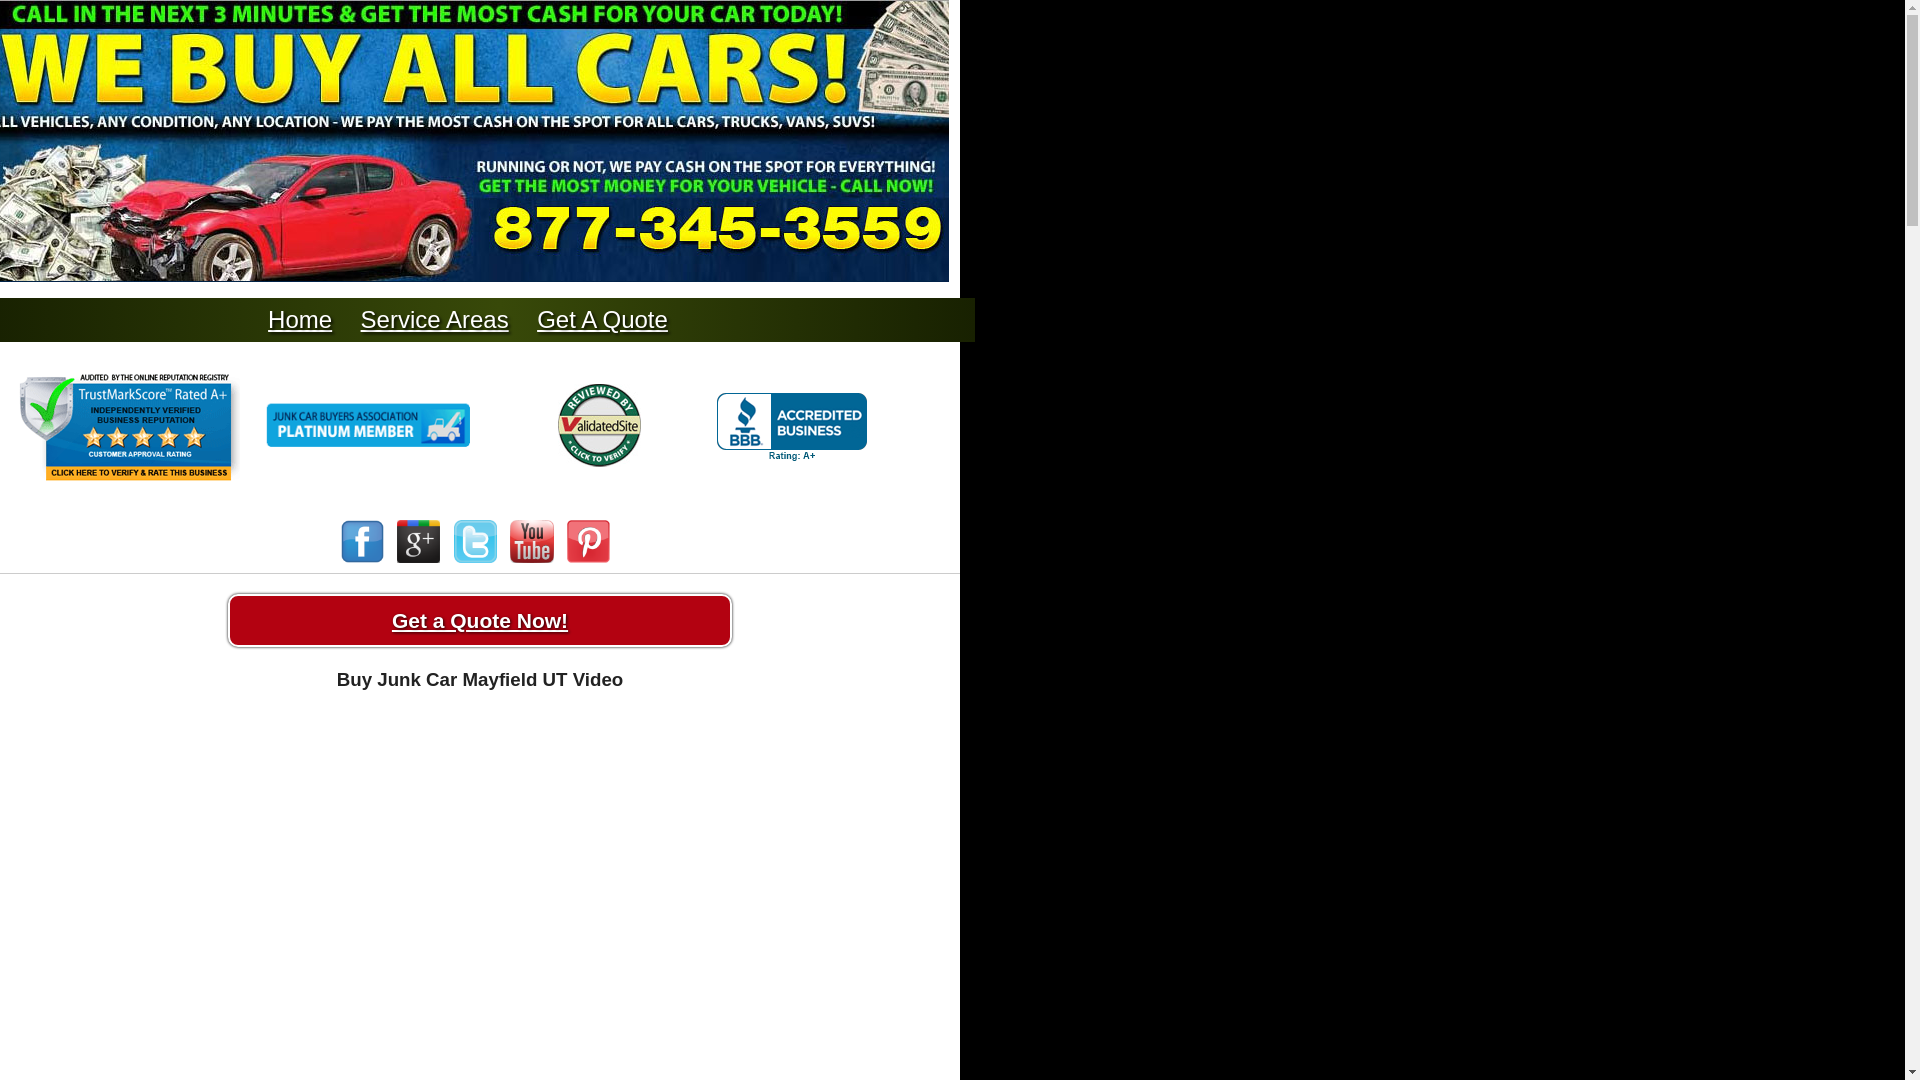 The width and height of the screenshot is (1920, 1080). Describe the element at coordinates (602, 318) in the screenshot. I see `Get A Quote` at that location.